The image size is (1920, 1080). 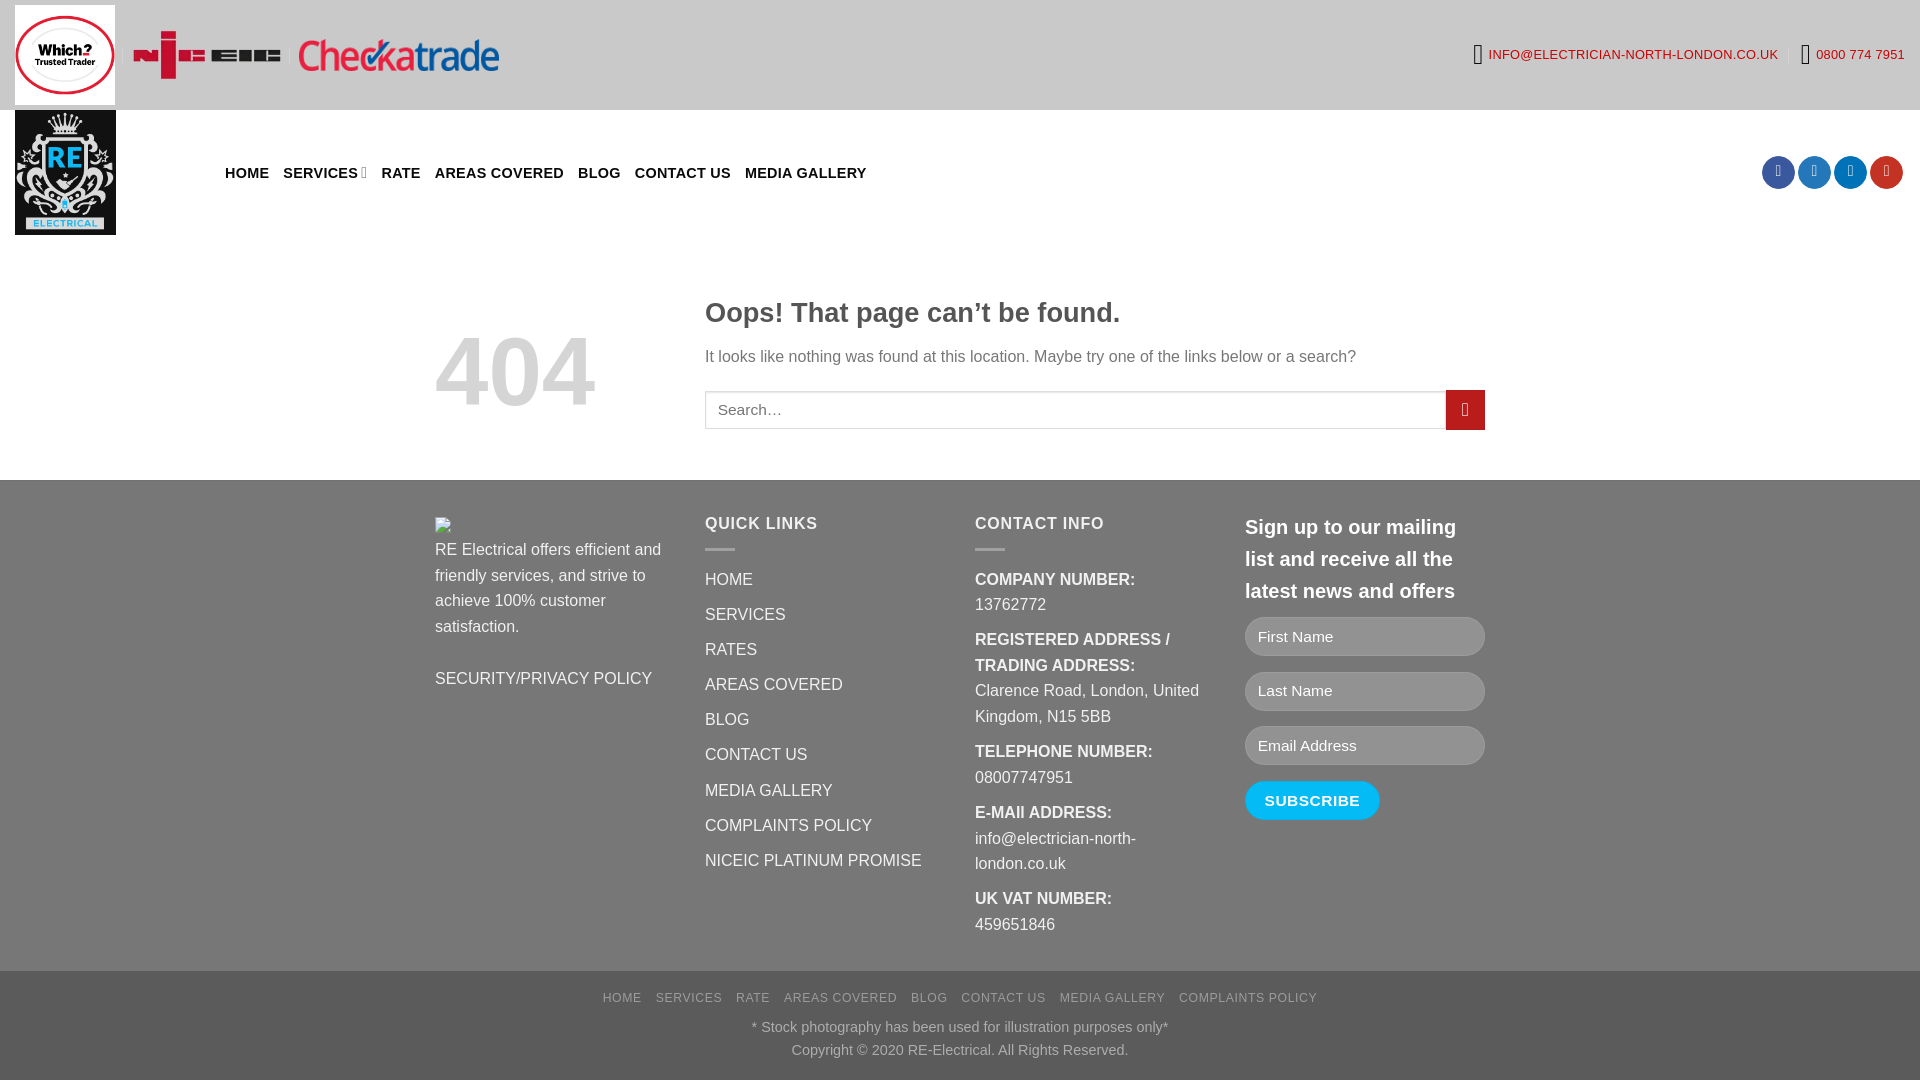 What do you see at coordinates (1814, 172) in the screenshot?
I see `Follow on Twitter` at bounding box center [1814, 172].